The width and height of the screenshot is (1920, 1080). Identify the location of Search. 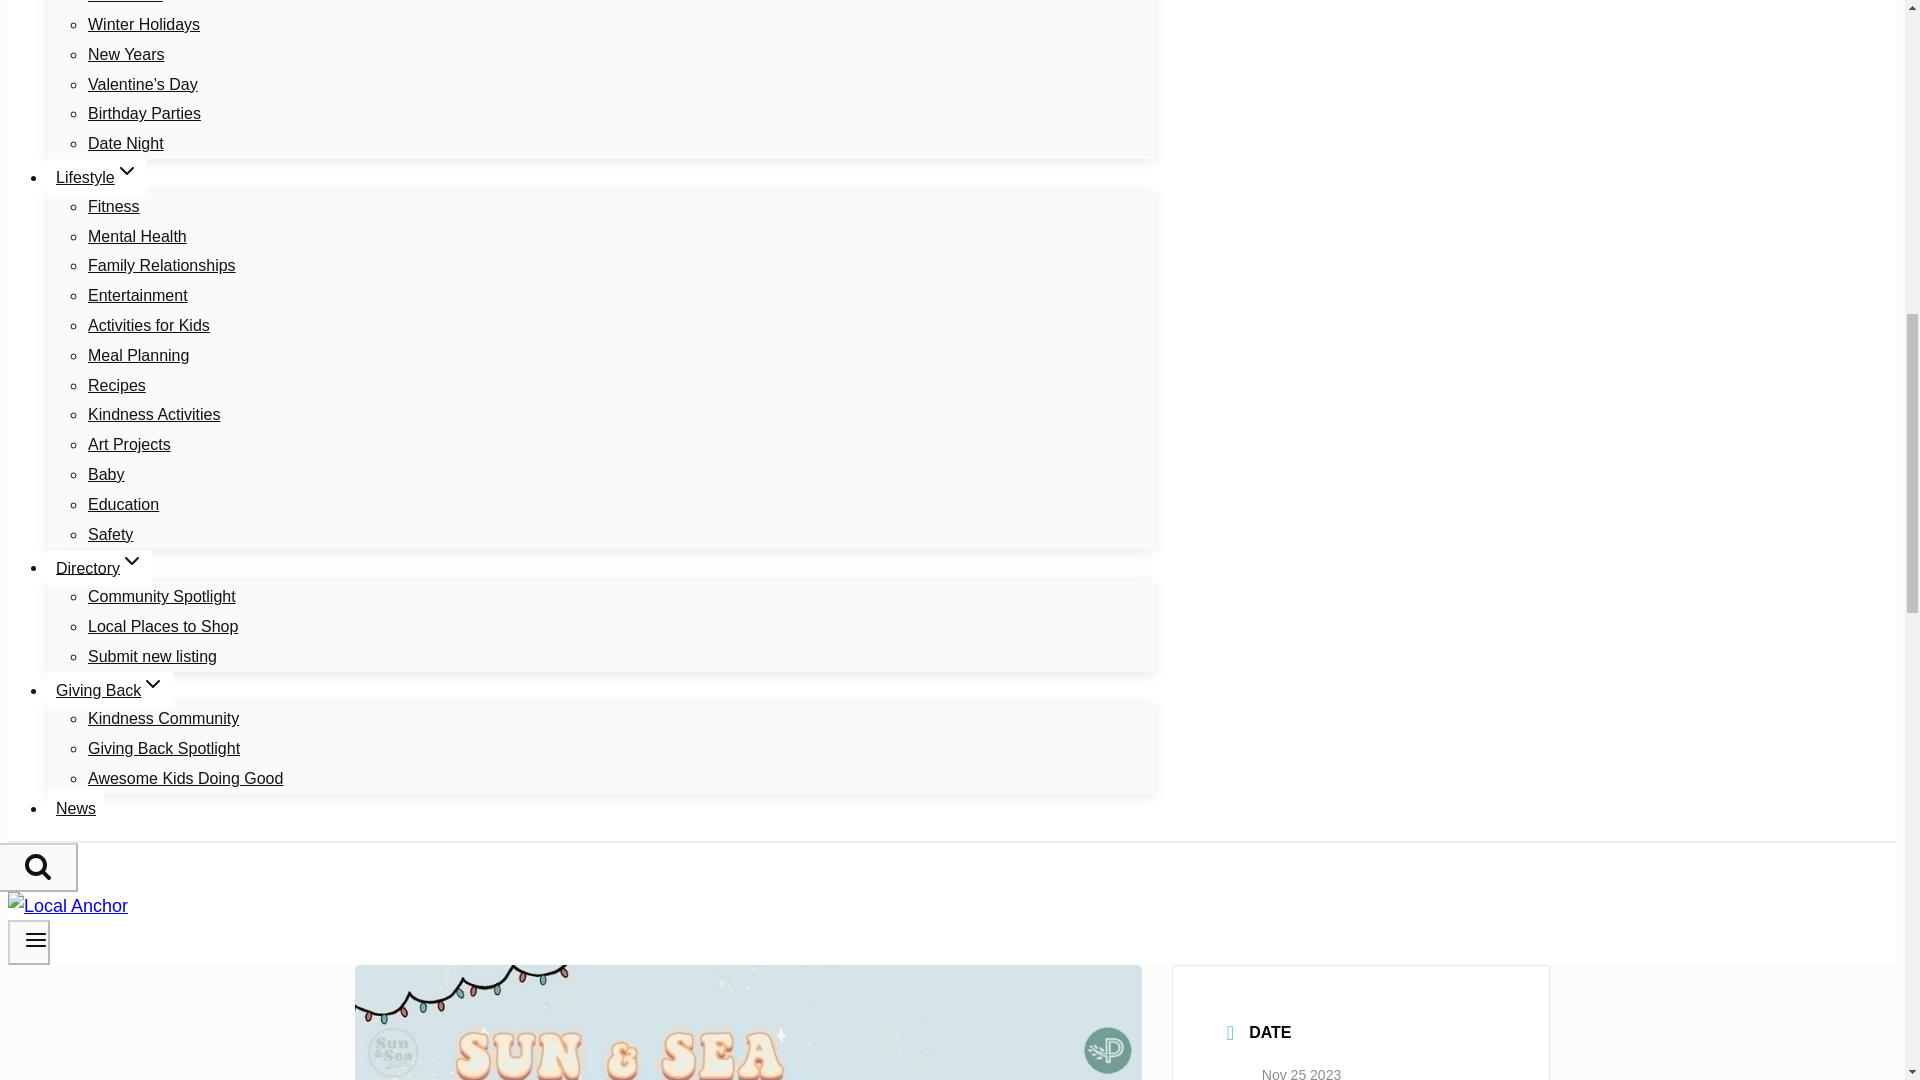
(38, 866).